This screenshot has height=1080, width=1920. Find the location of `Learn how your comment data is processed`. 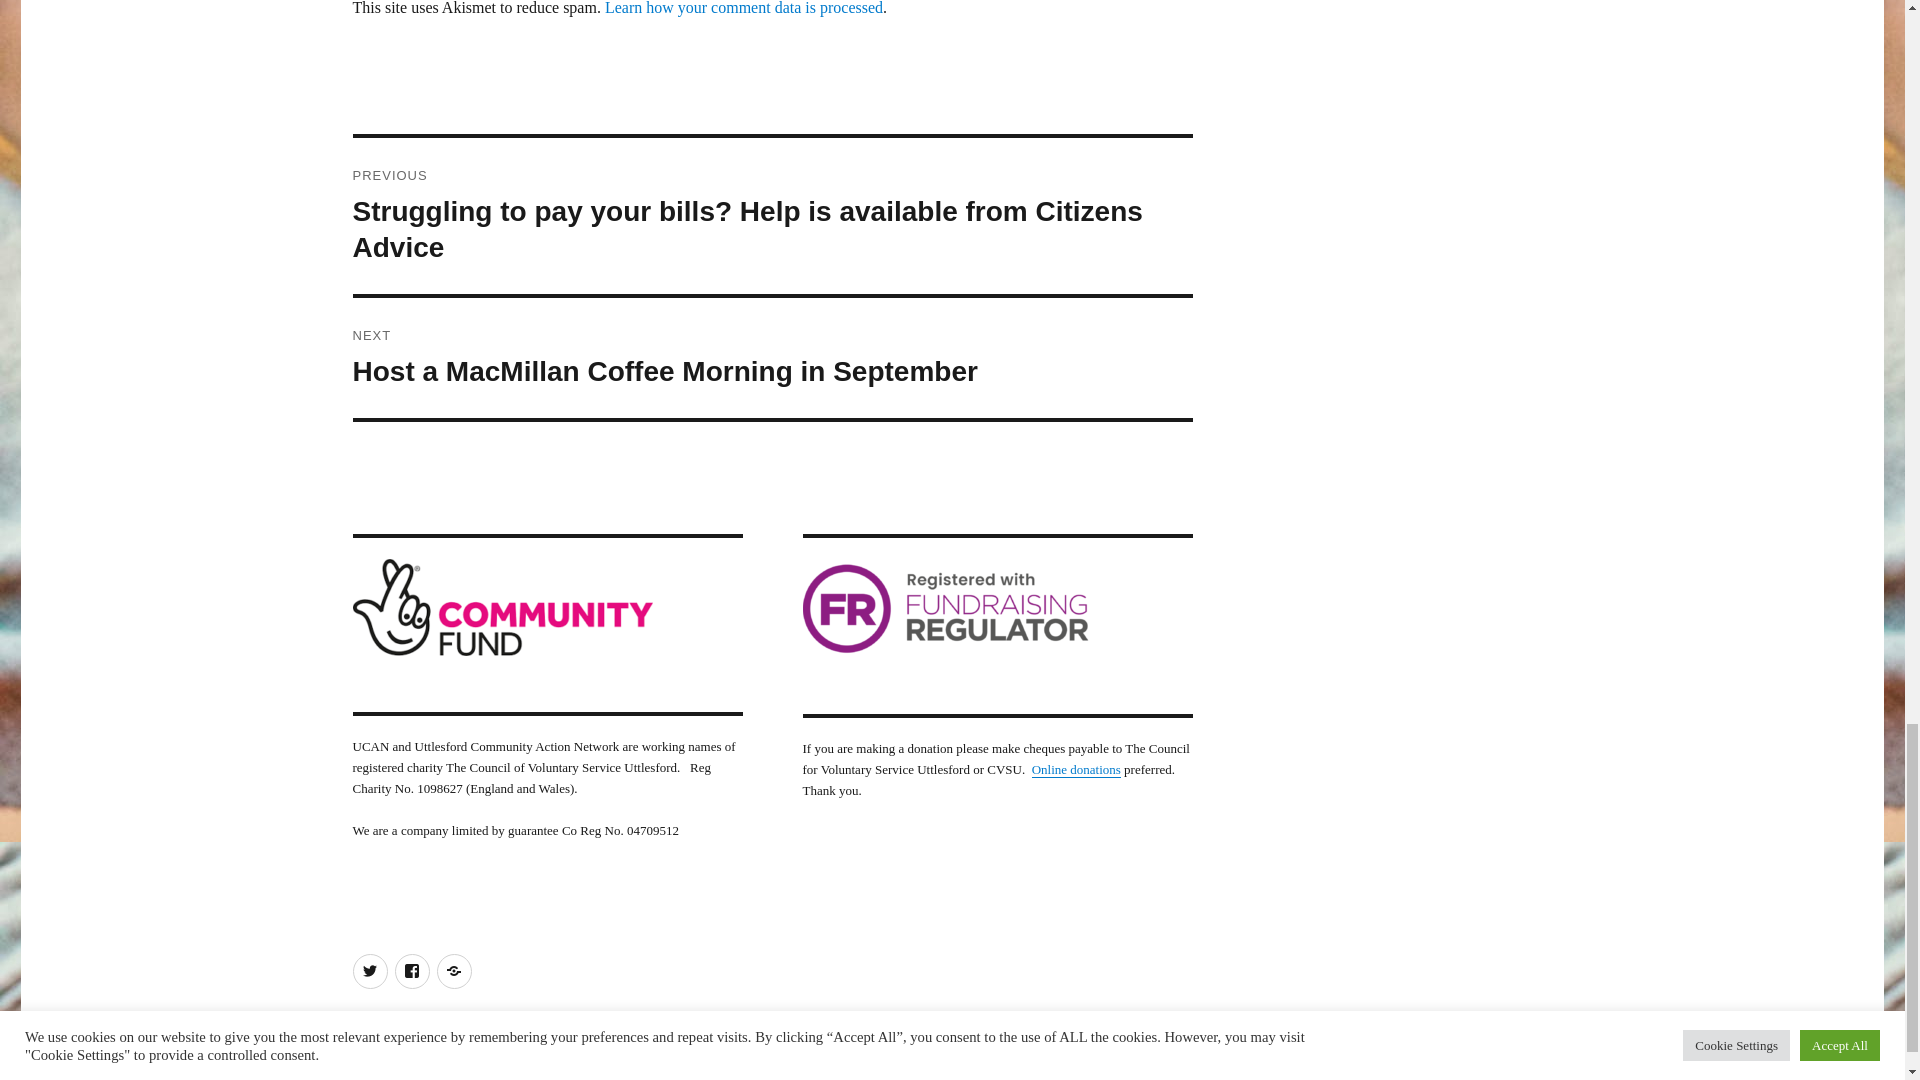

Learn how your comment data is processed is located at coordinates (1076, 769).